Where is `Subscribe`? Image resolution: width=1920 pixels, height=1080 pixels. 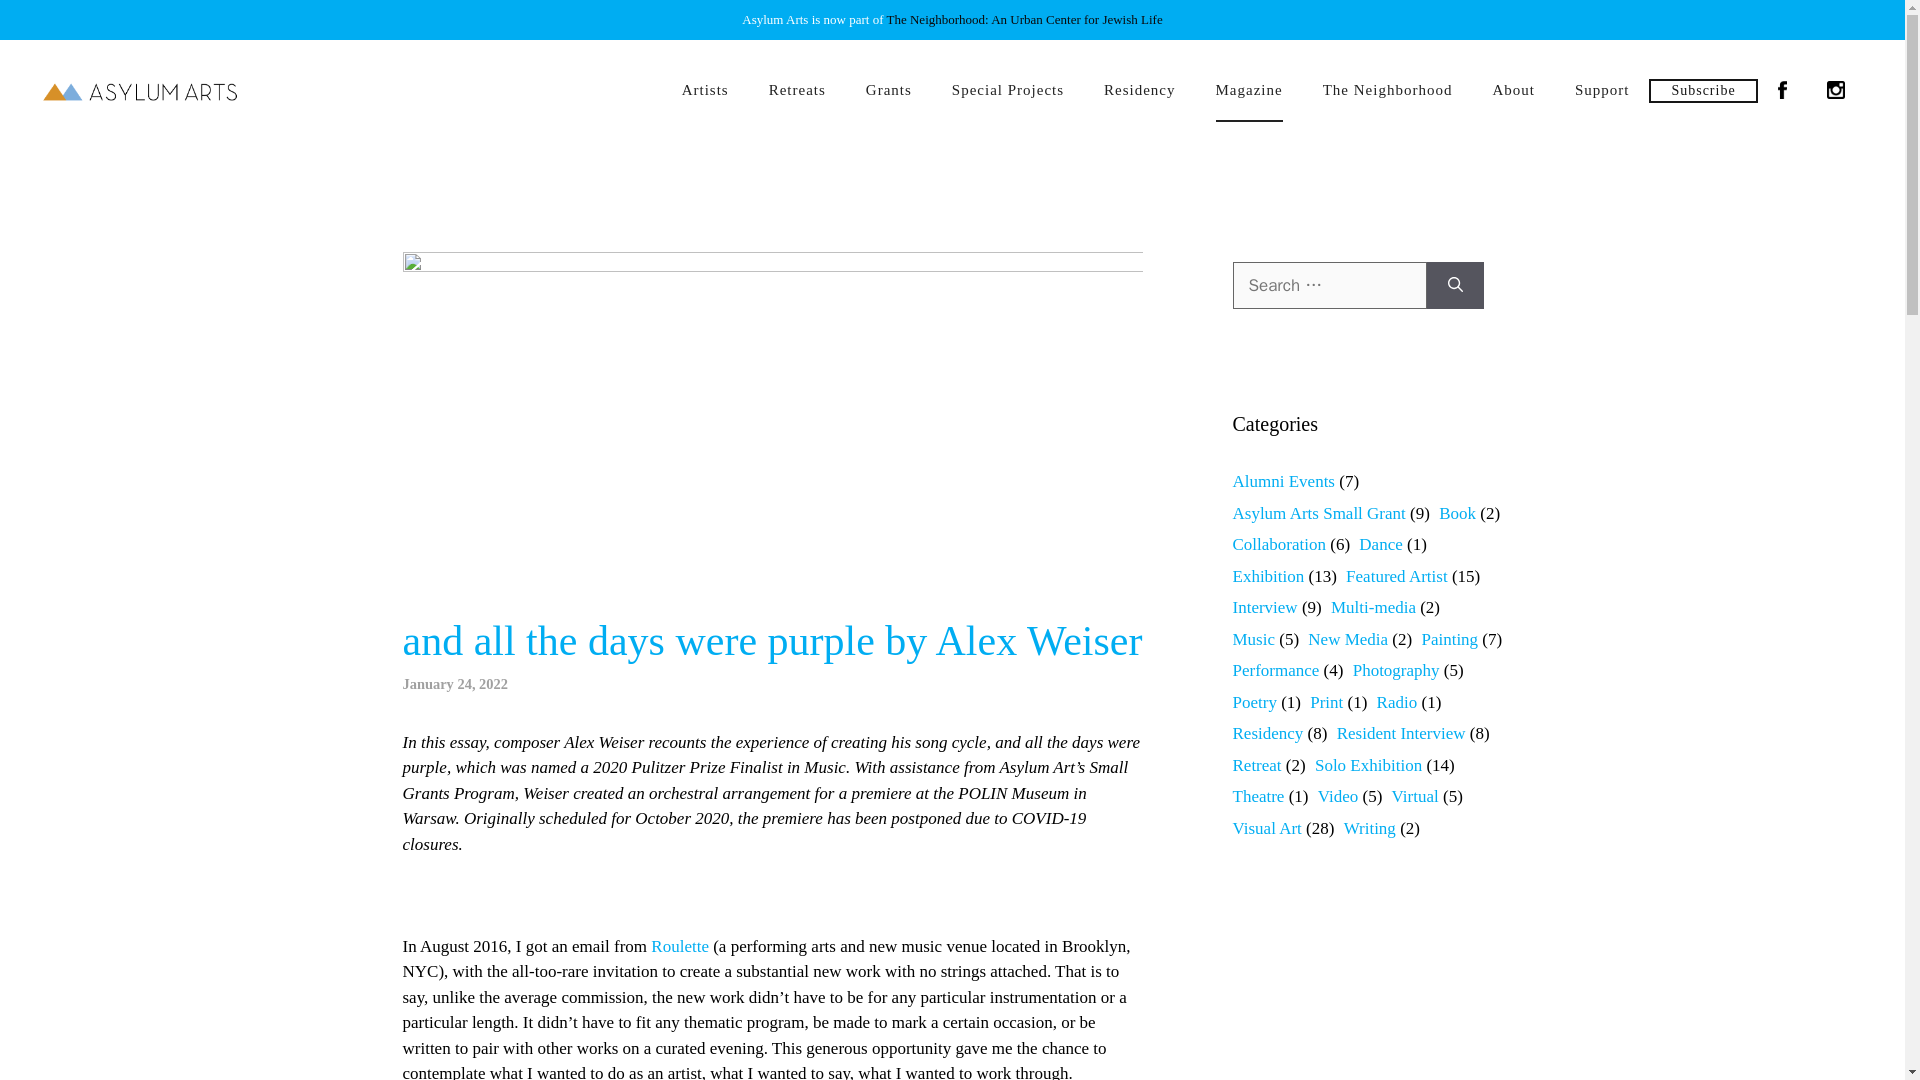 Subscribe is located at coordinates (1702, 89).